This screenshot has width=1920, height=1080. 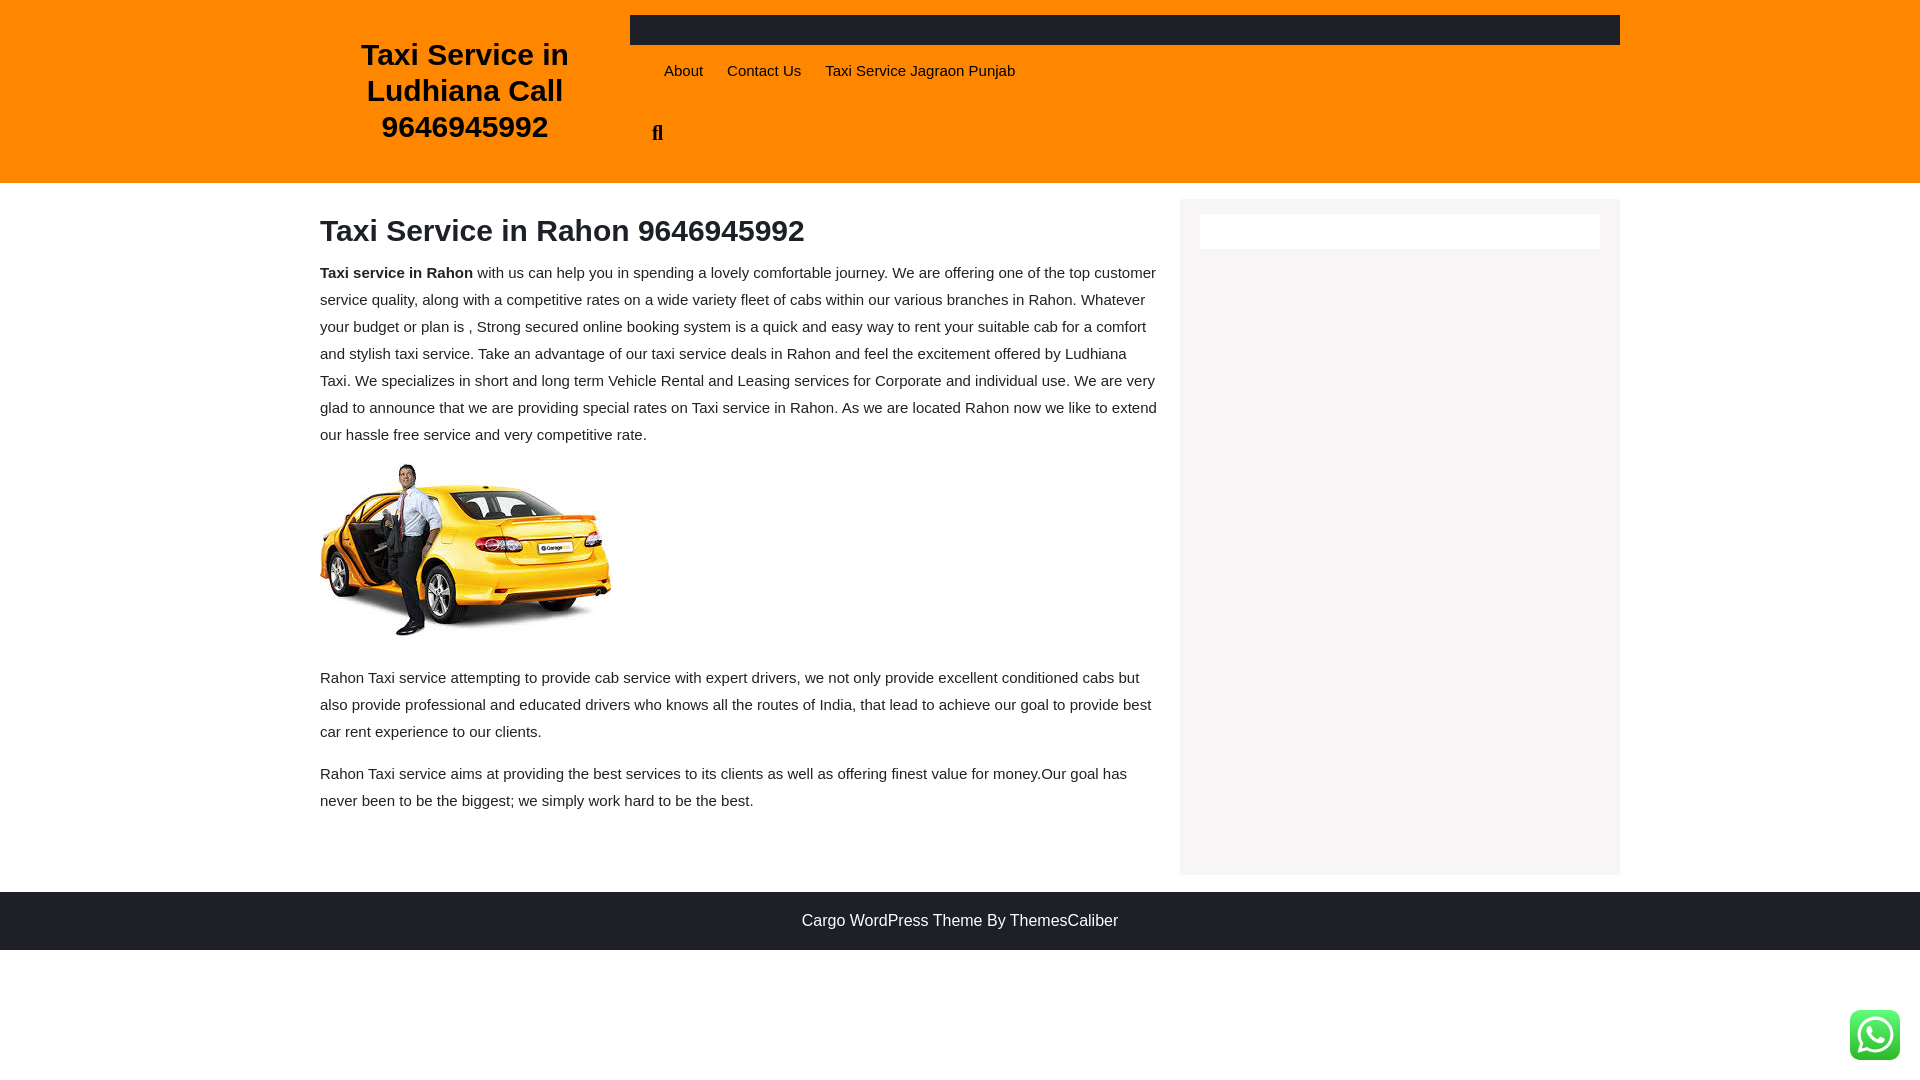 I want to click on About, so click(x=683, y=72).